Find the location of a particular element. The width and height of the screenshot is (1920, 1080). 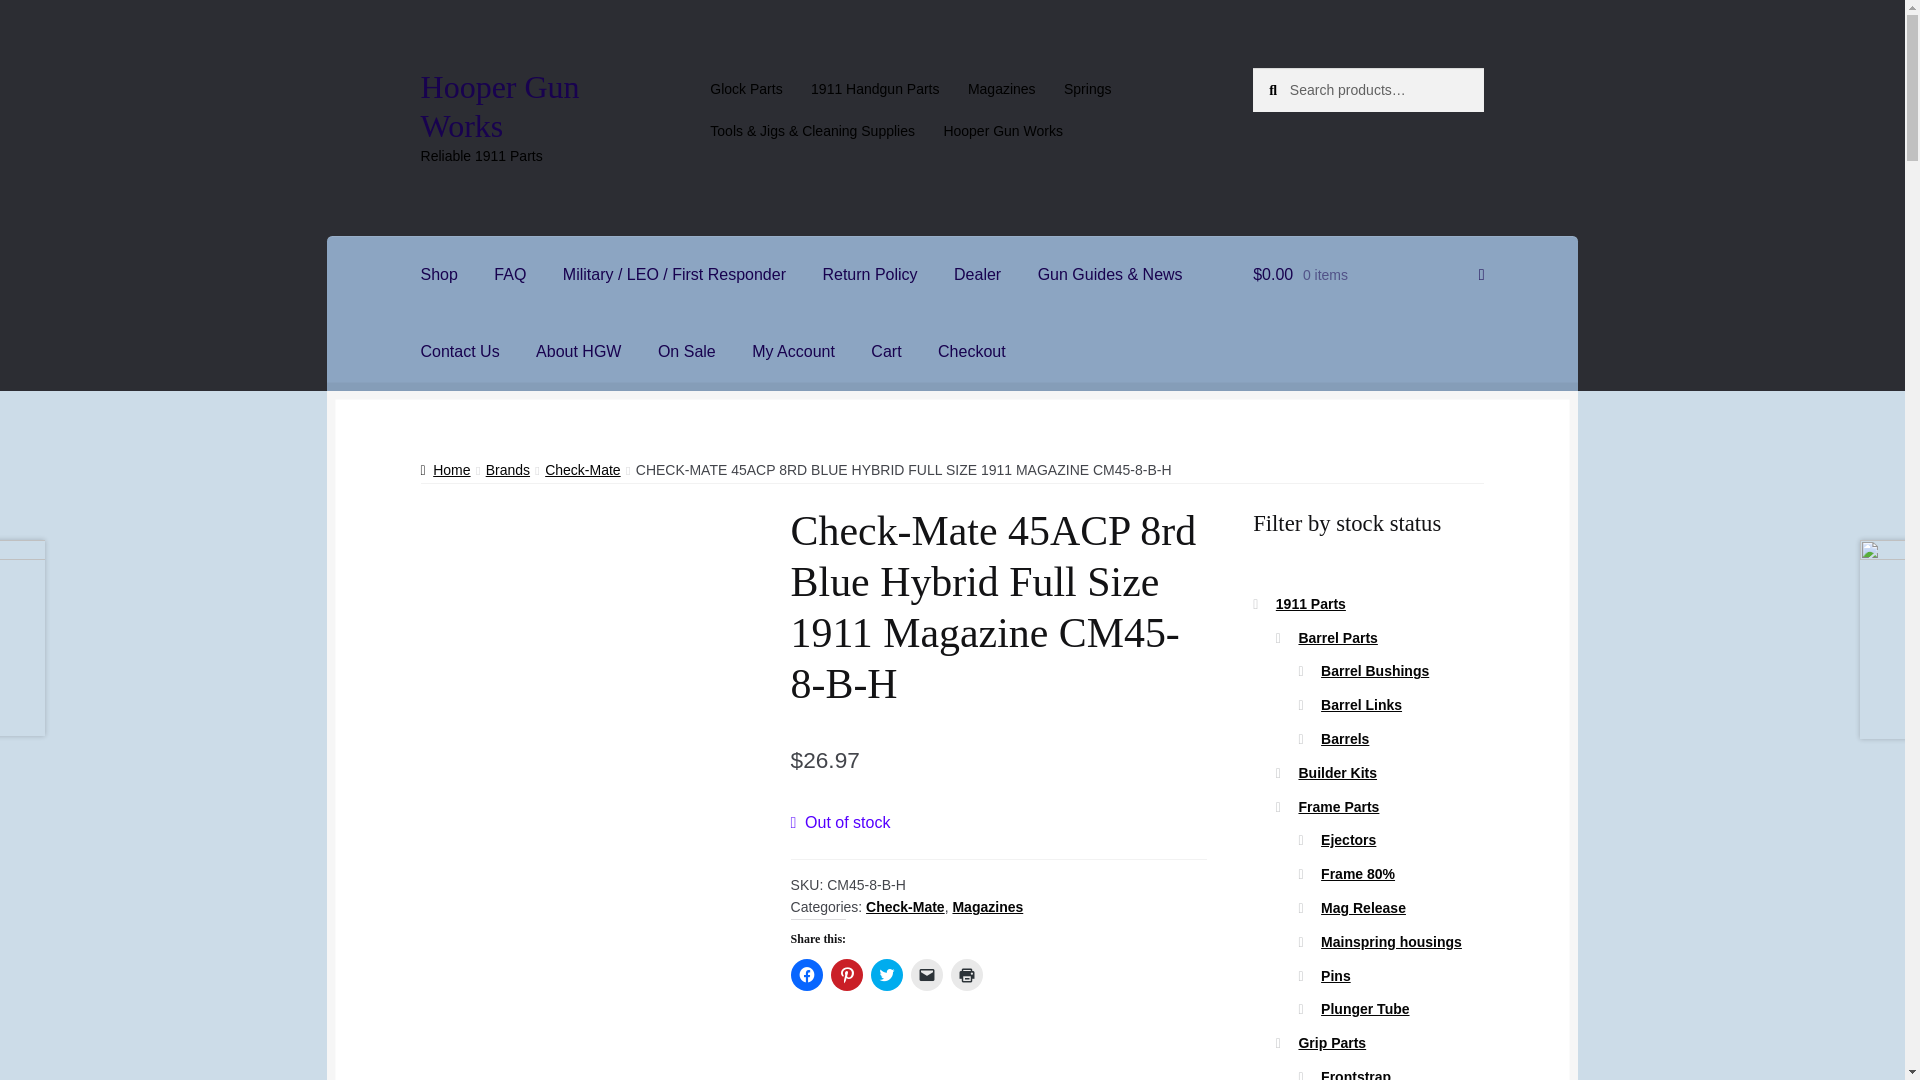

1911 Handgun Parts is located at coordinates (875, 89).